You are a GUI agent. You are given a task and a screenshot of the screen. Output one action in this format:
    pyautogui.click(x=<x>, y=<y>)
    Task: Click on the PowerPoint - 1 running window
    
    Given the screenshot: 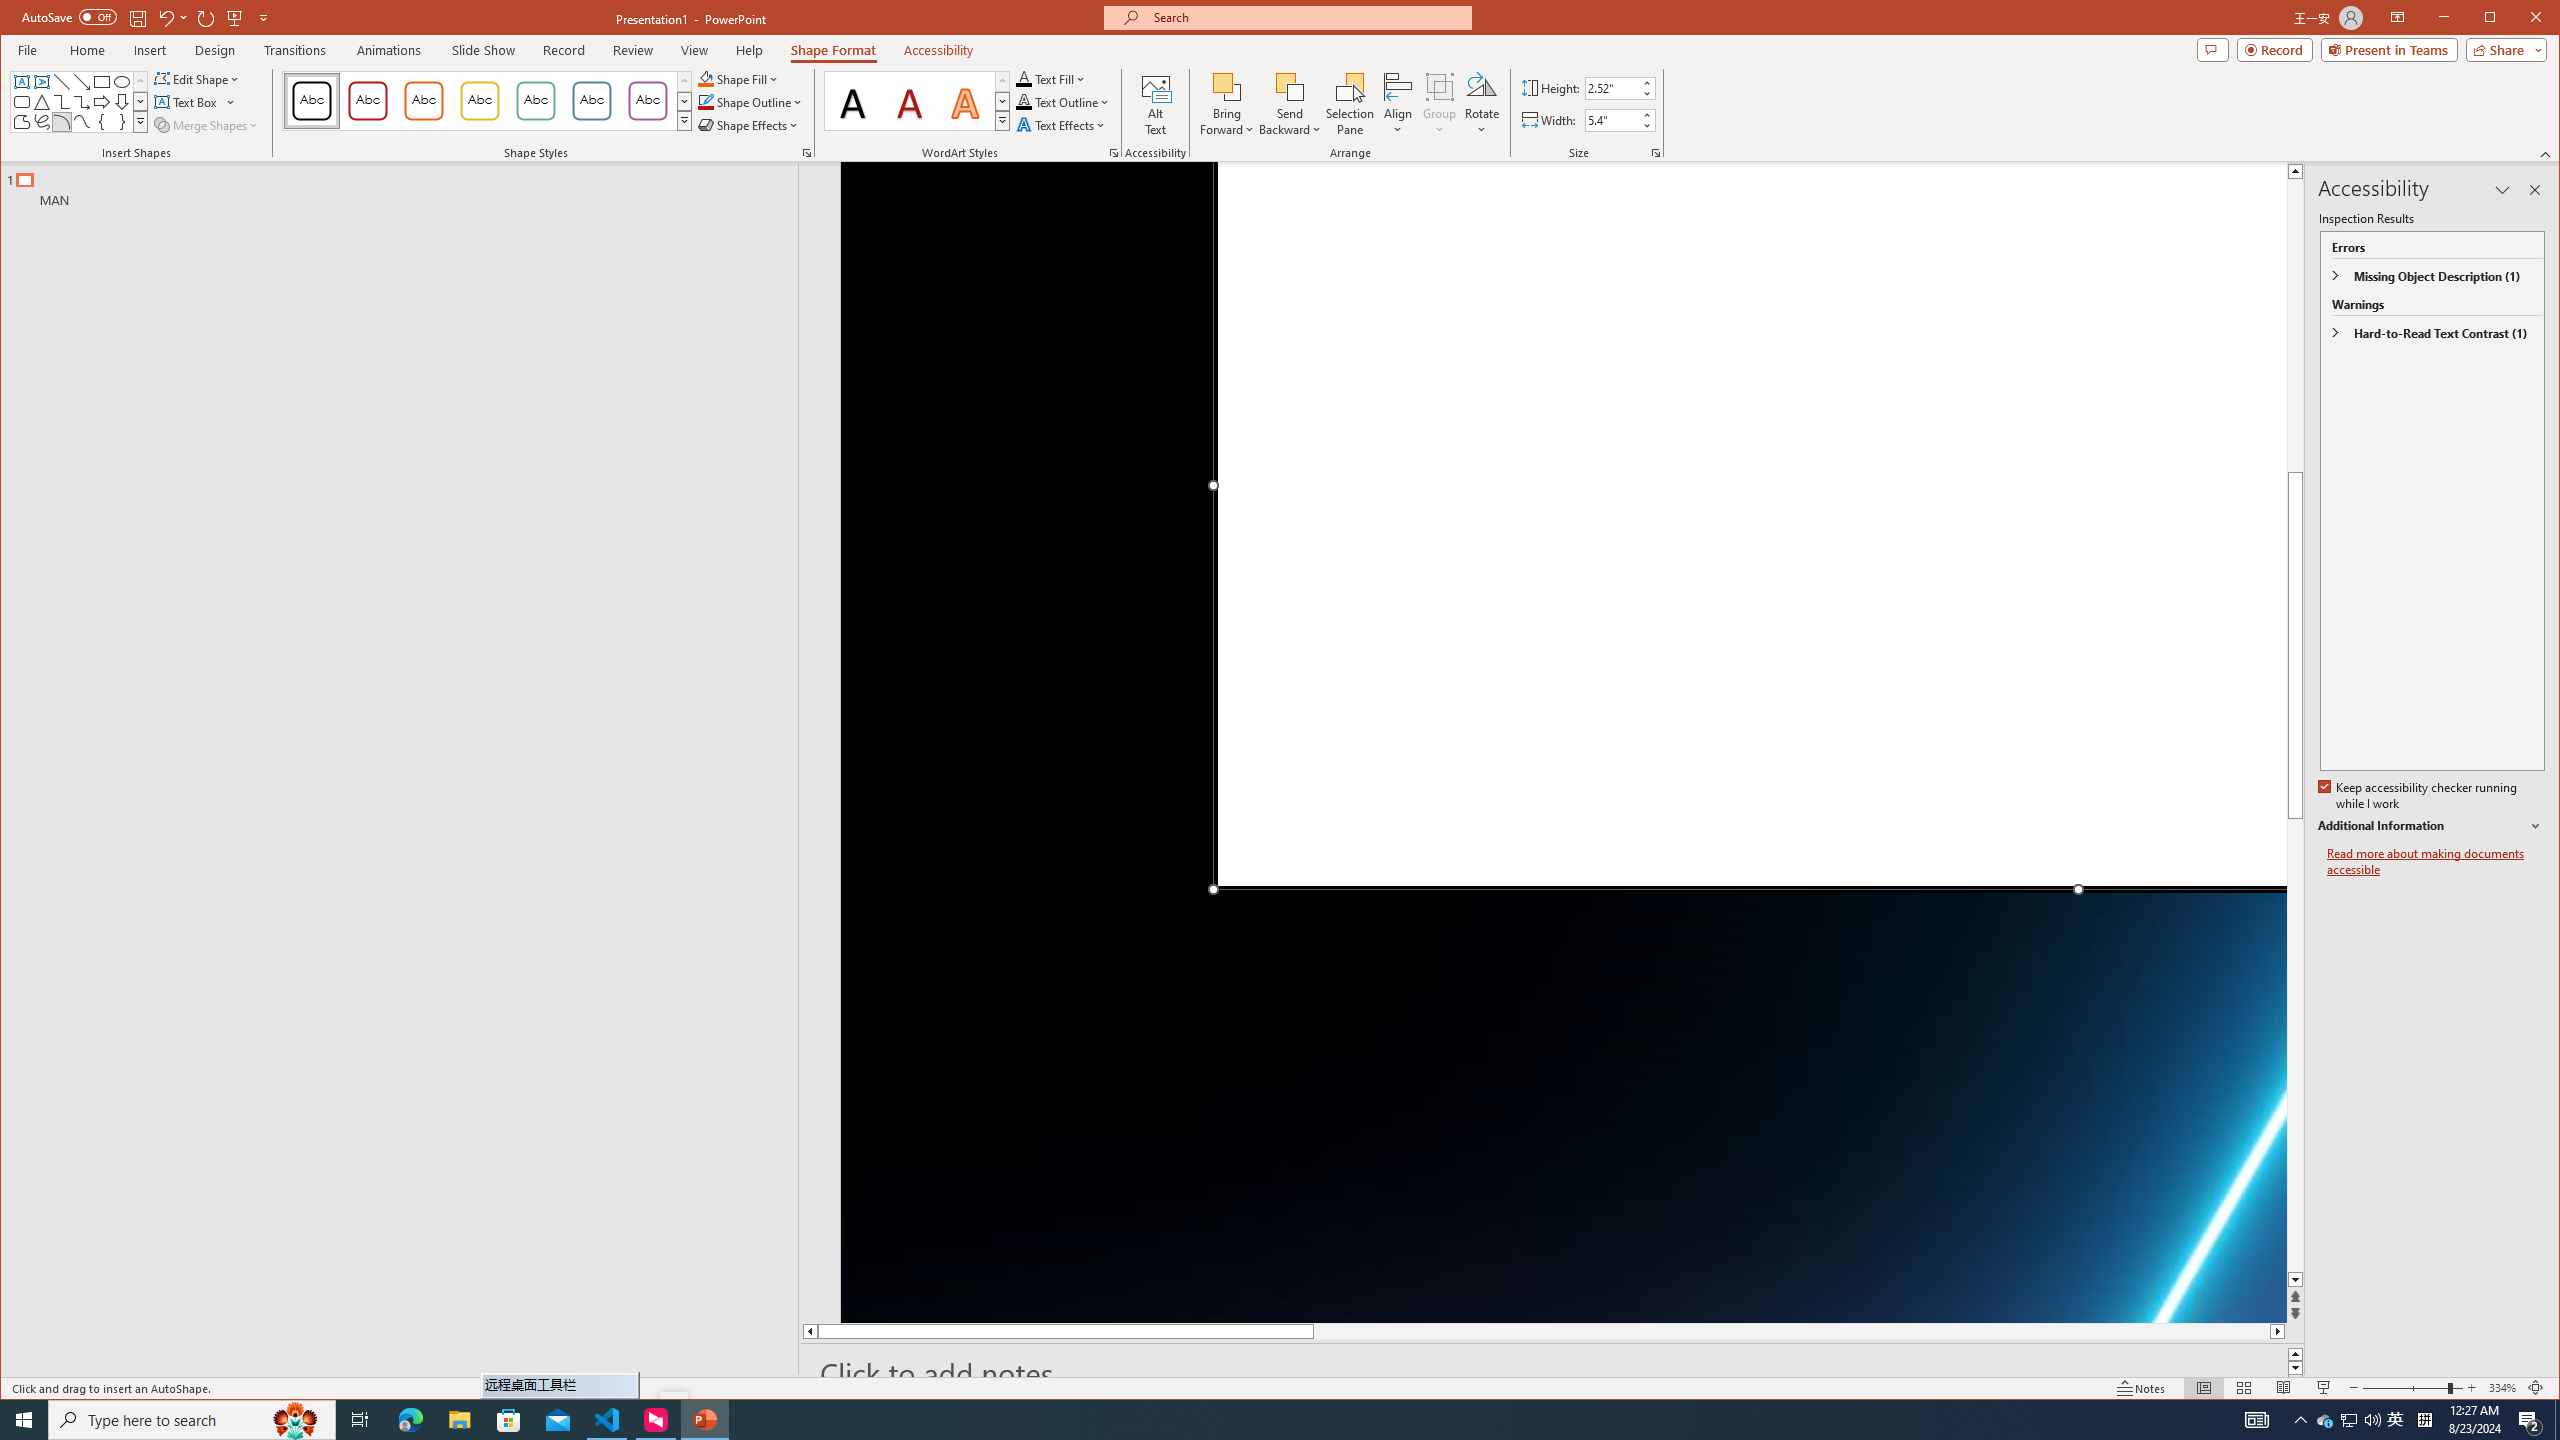 What is the action you would take?
    pyautogui.click(x=704, y=1420)
    